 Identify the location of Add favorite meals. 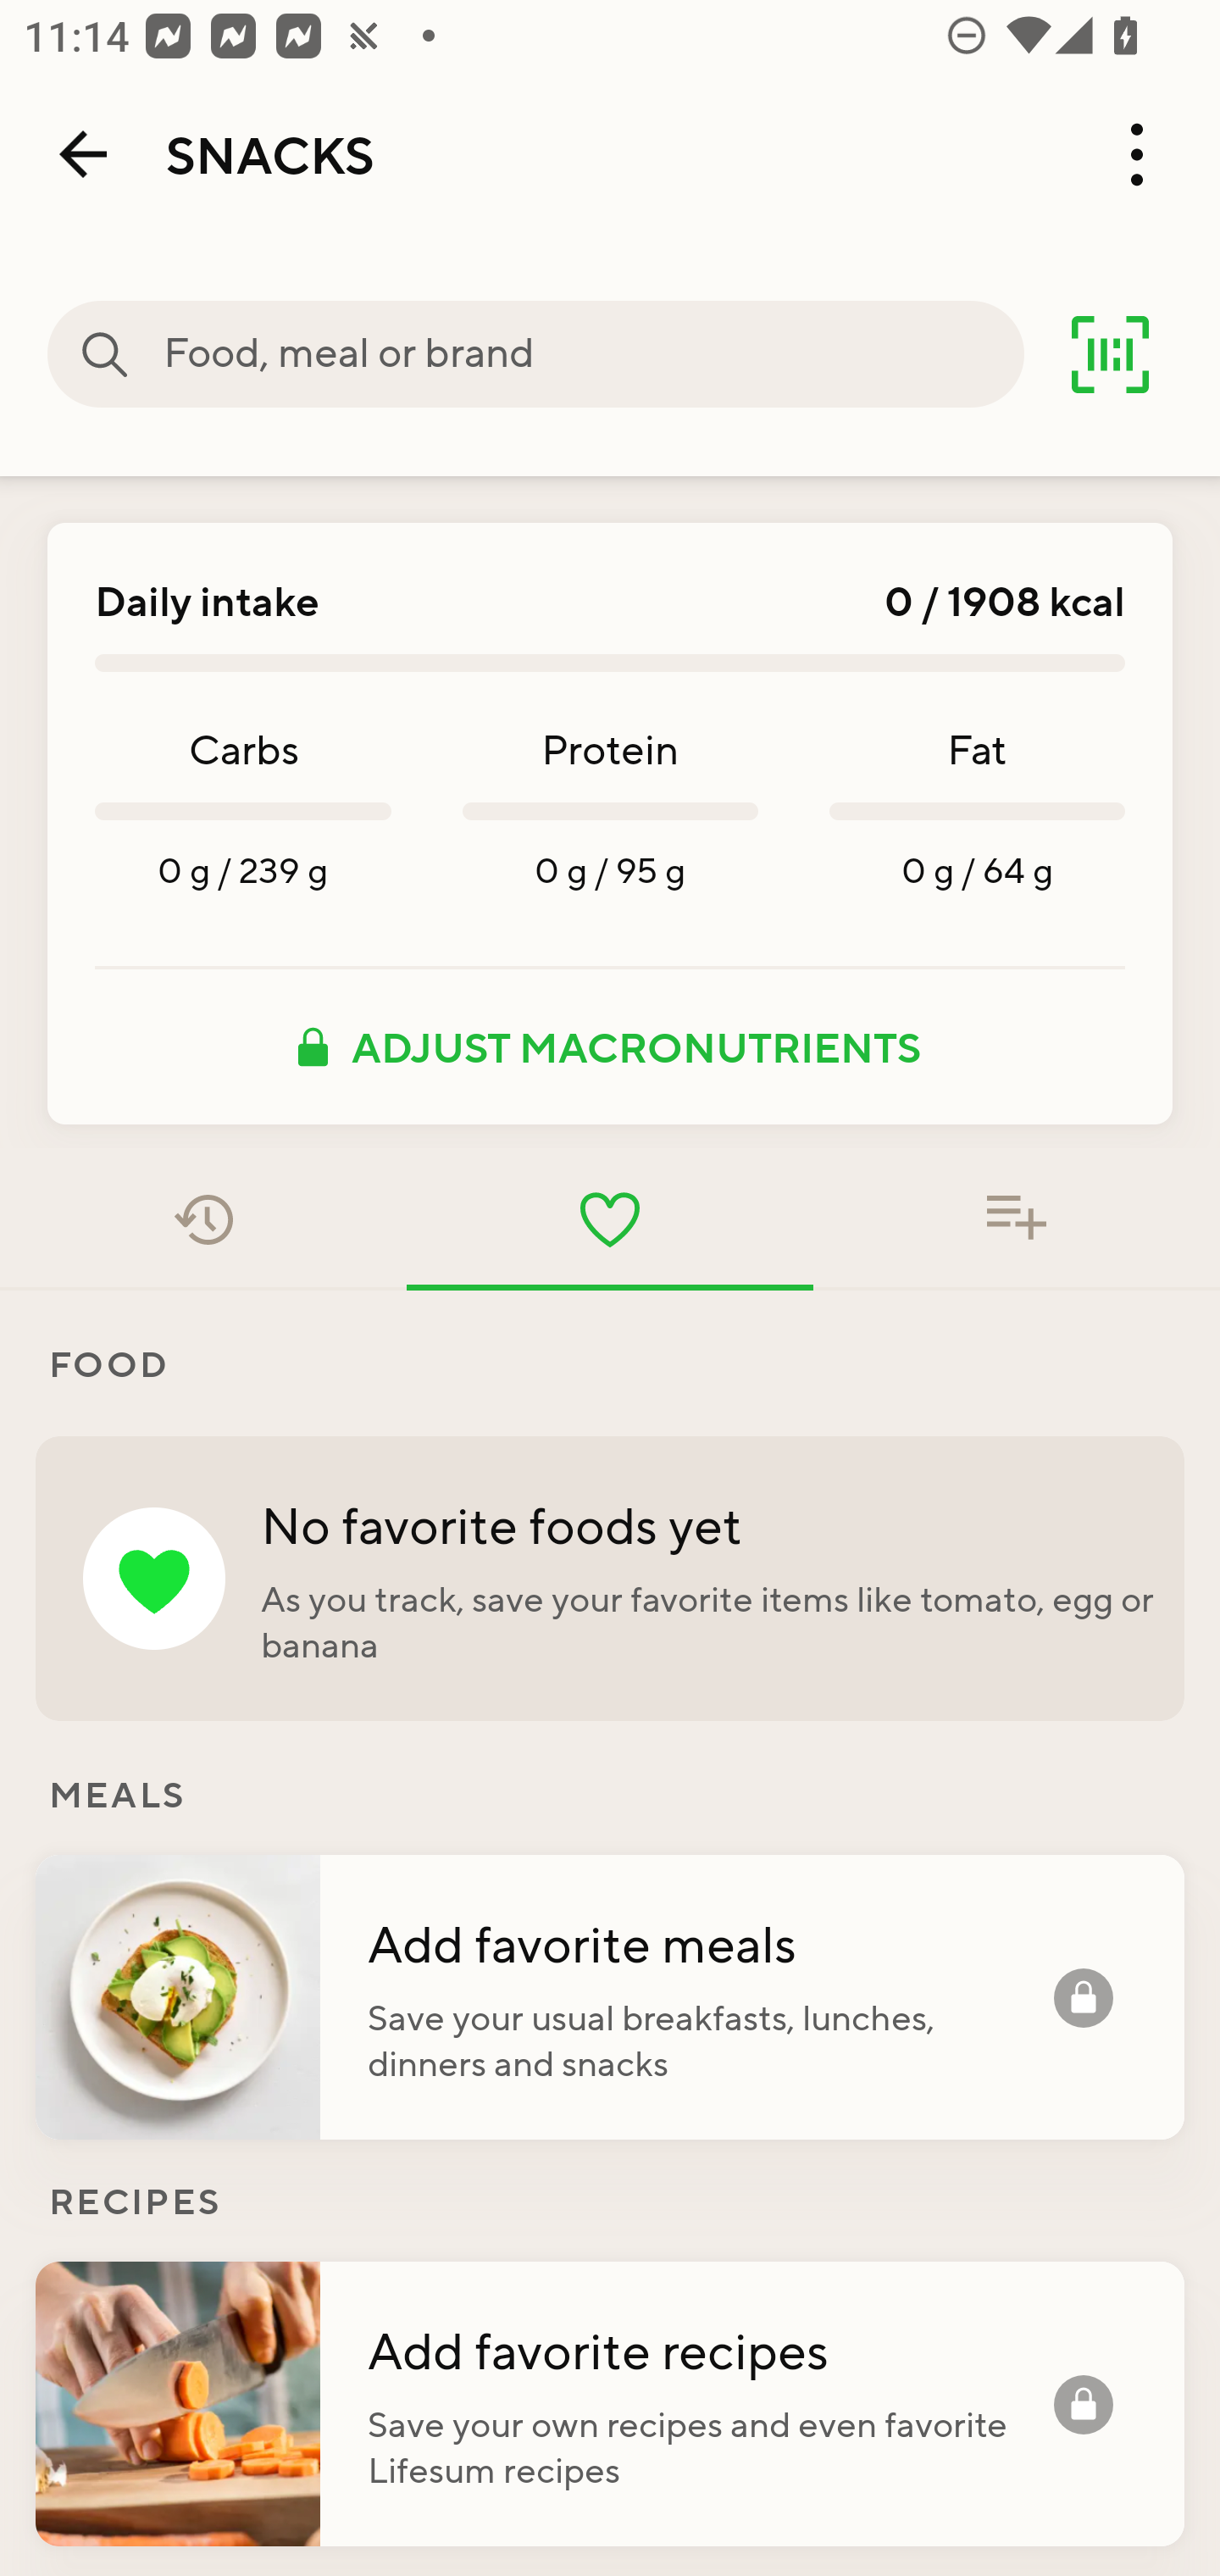
(710, 1942).